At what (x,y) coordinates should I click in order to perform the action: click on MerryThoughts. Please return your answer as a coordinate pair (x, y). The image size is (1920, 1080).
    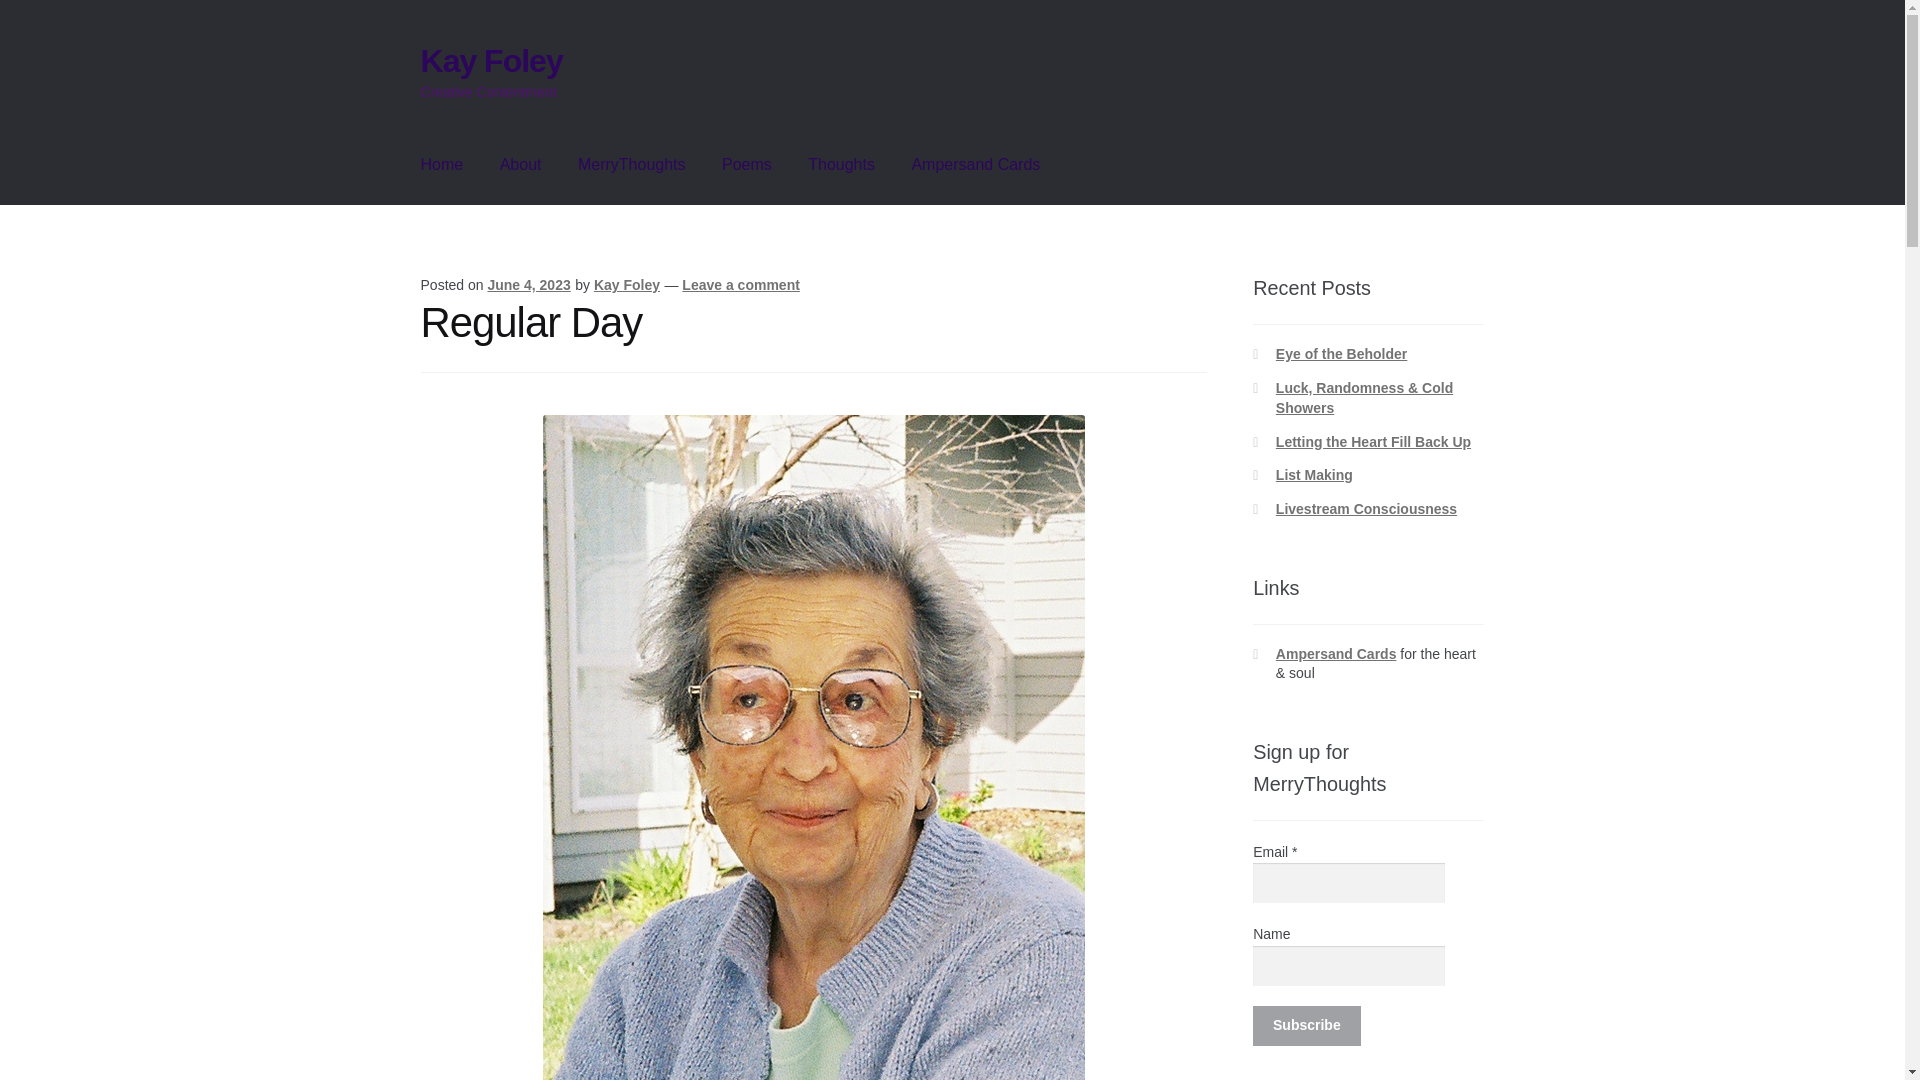
    Looking at the image, I should click on (632, 165).